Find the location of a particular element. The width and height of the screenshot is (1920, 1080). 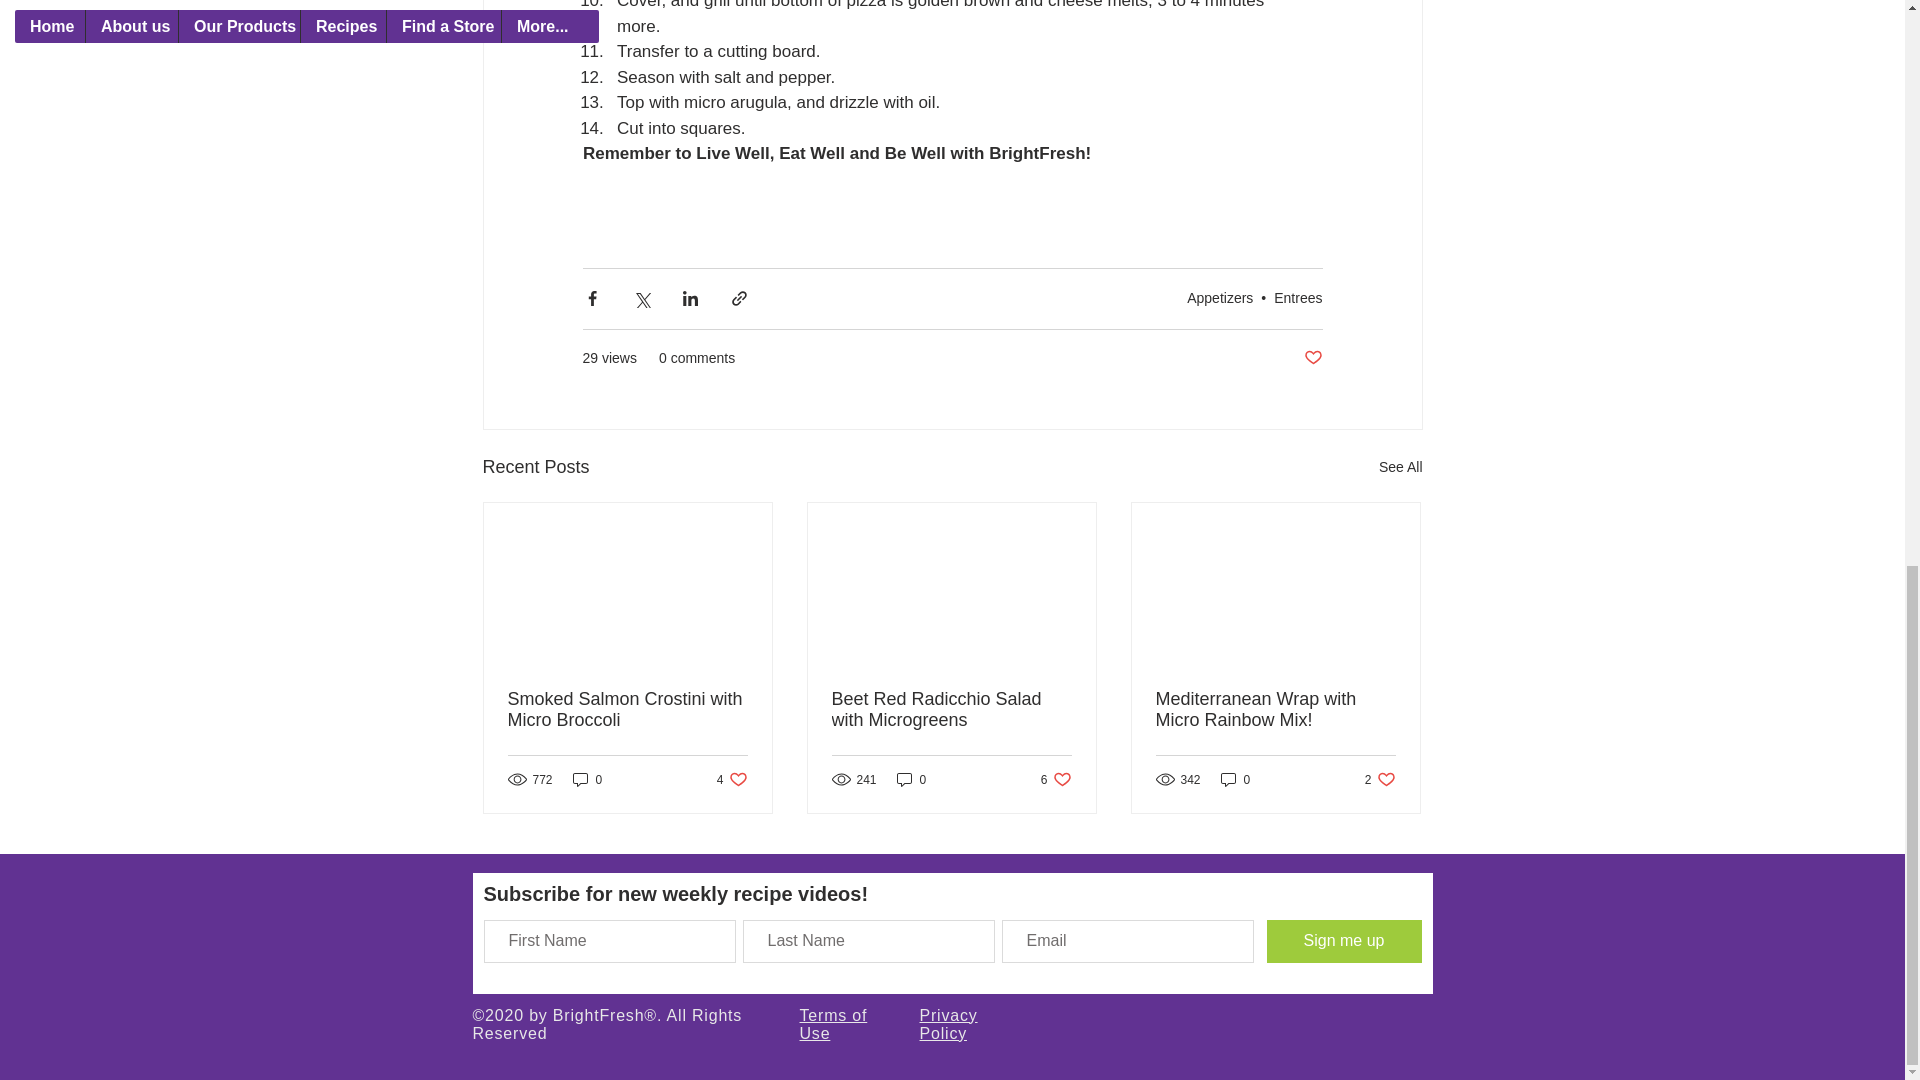

Sign me up is located at coordinates (834, 1023).